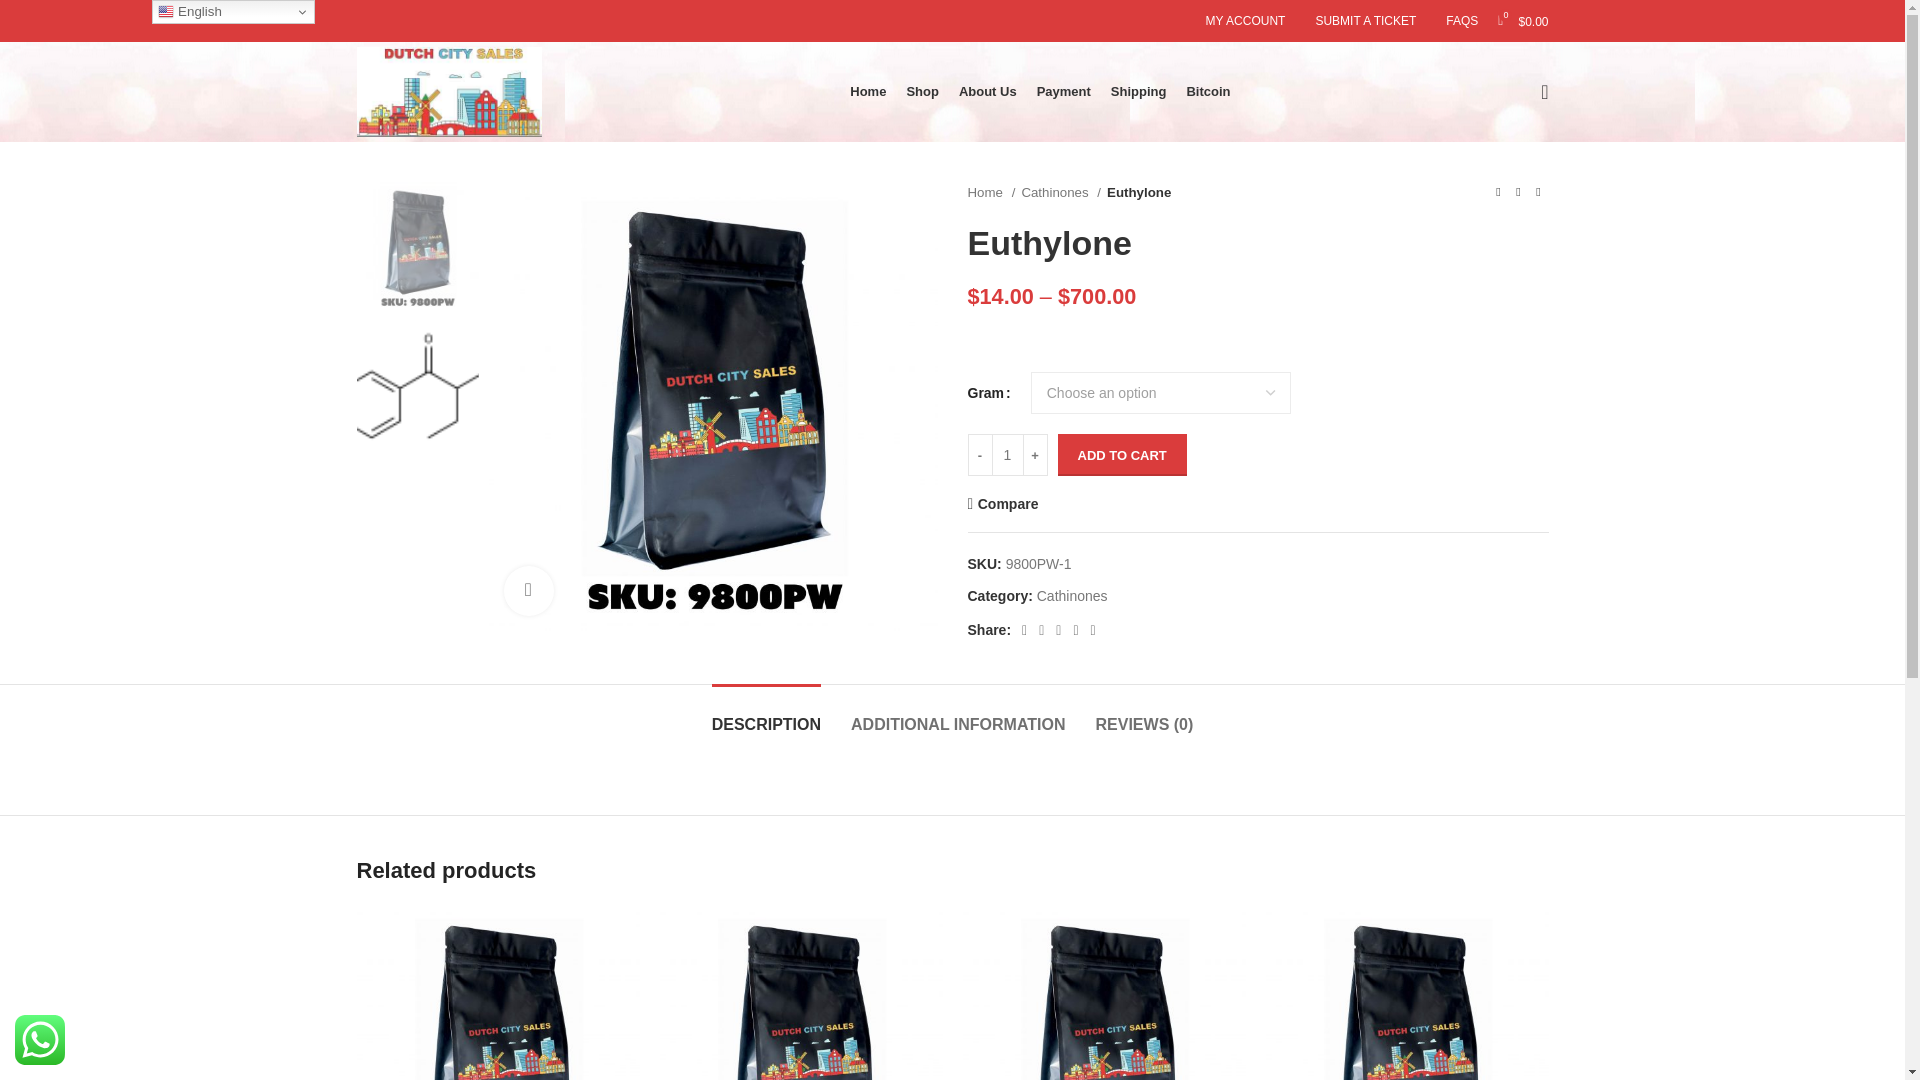 The image size is (1920, 1080). Describe the element at coordinates (1208, 92) in the screenshot. I see `Bitcoin` at that location.